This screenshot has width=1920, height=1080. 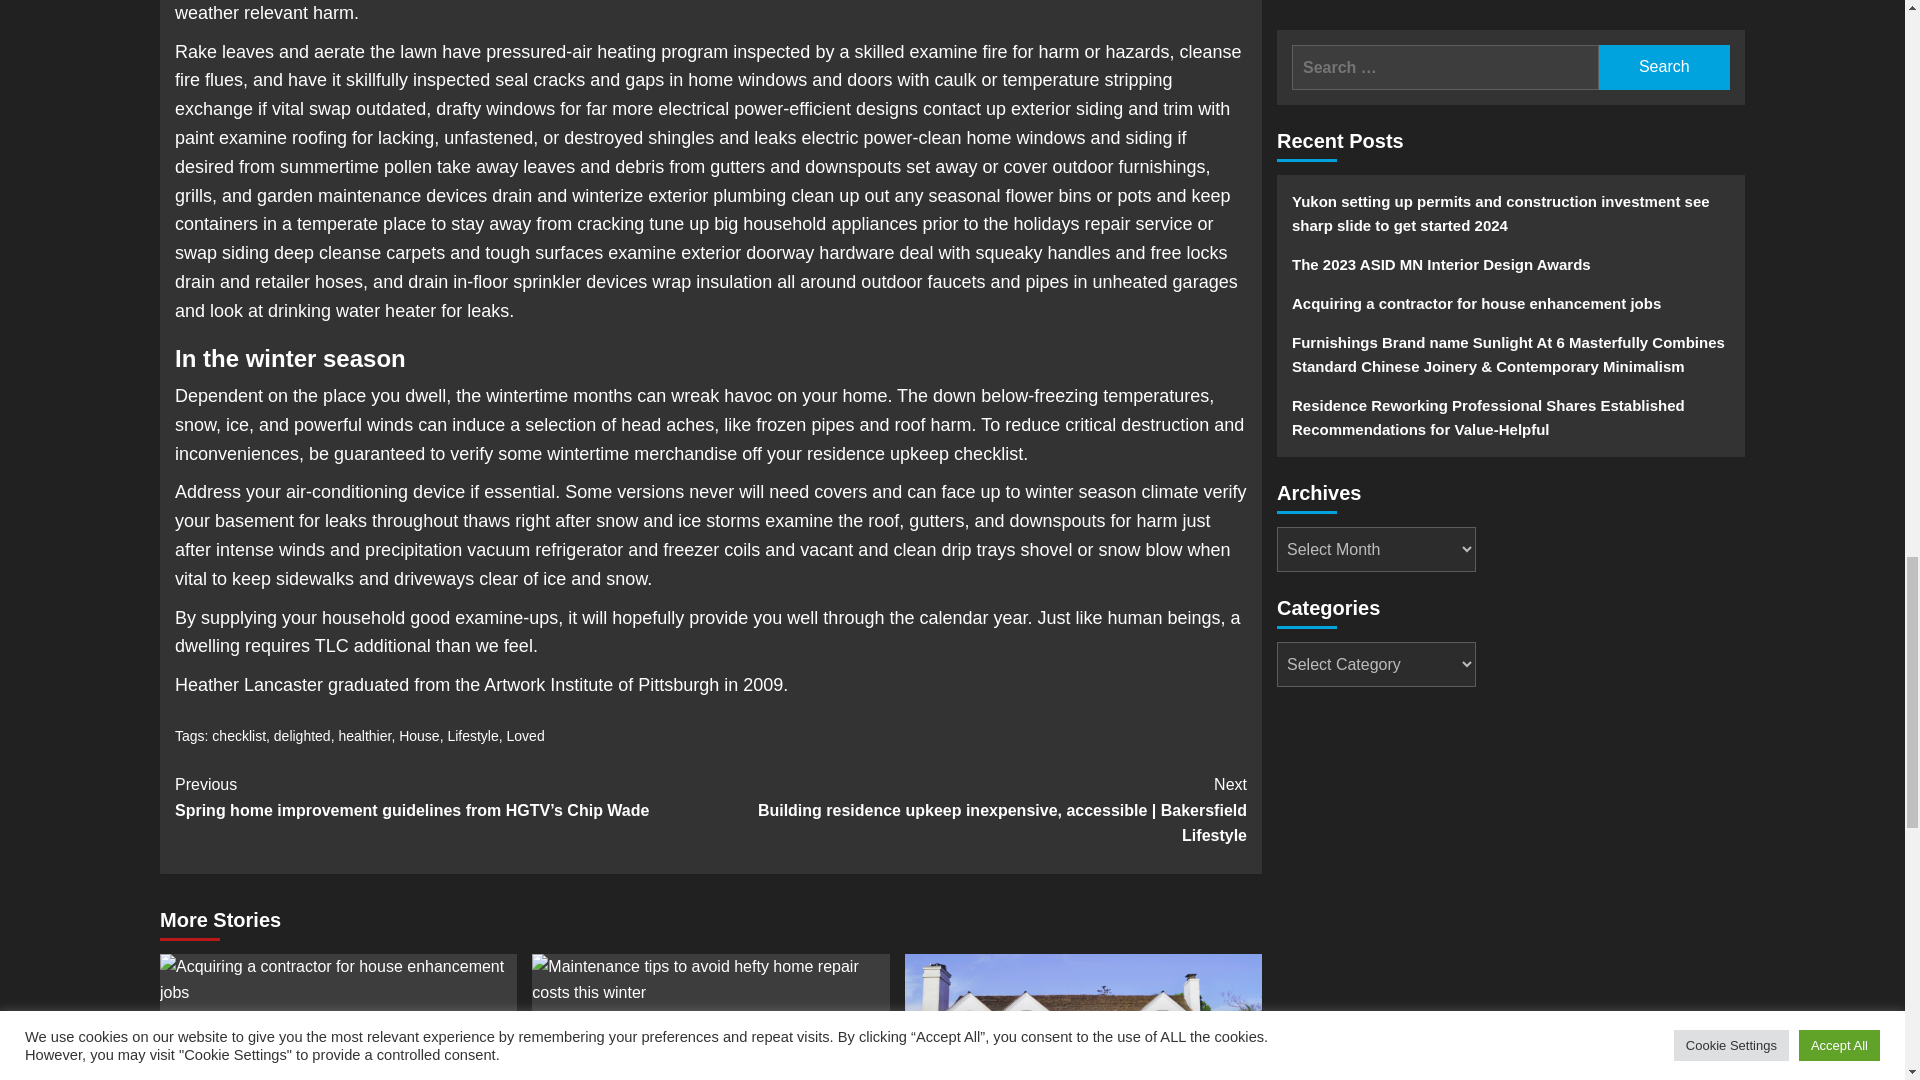 What do you see at coordinates (419, 736) in the screenshot?
I see `House` at bounding box center [419, 736].